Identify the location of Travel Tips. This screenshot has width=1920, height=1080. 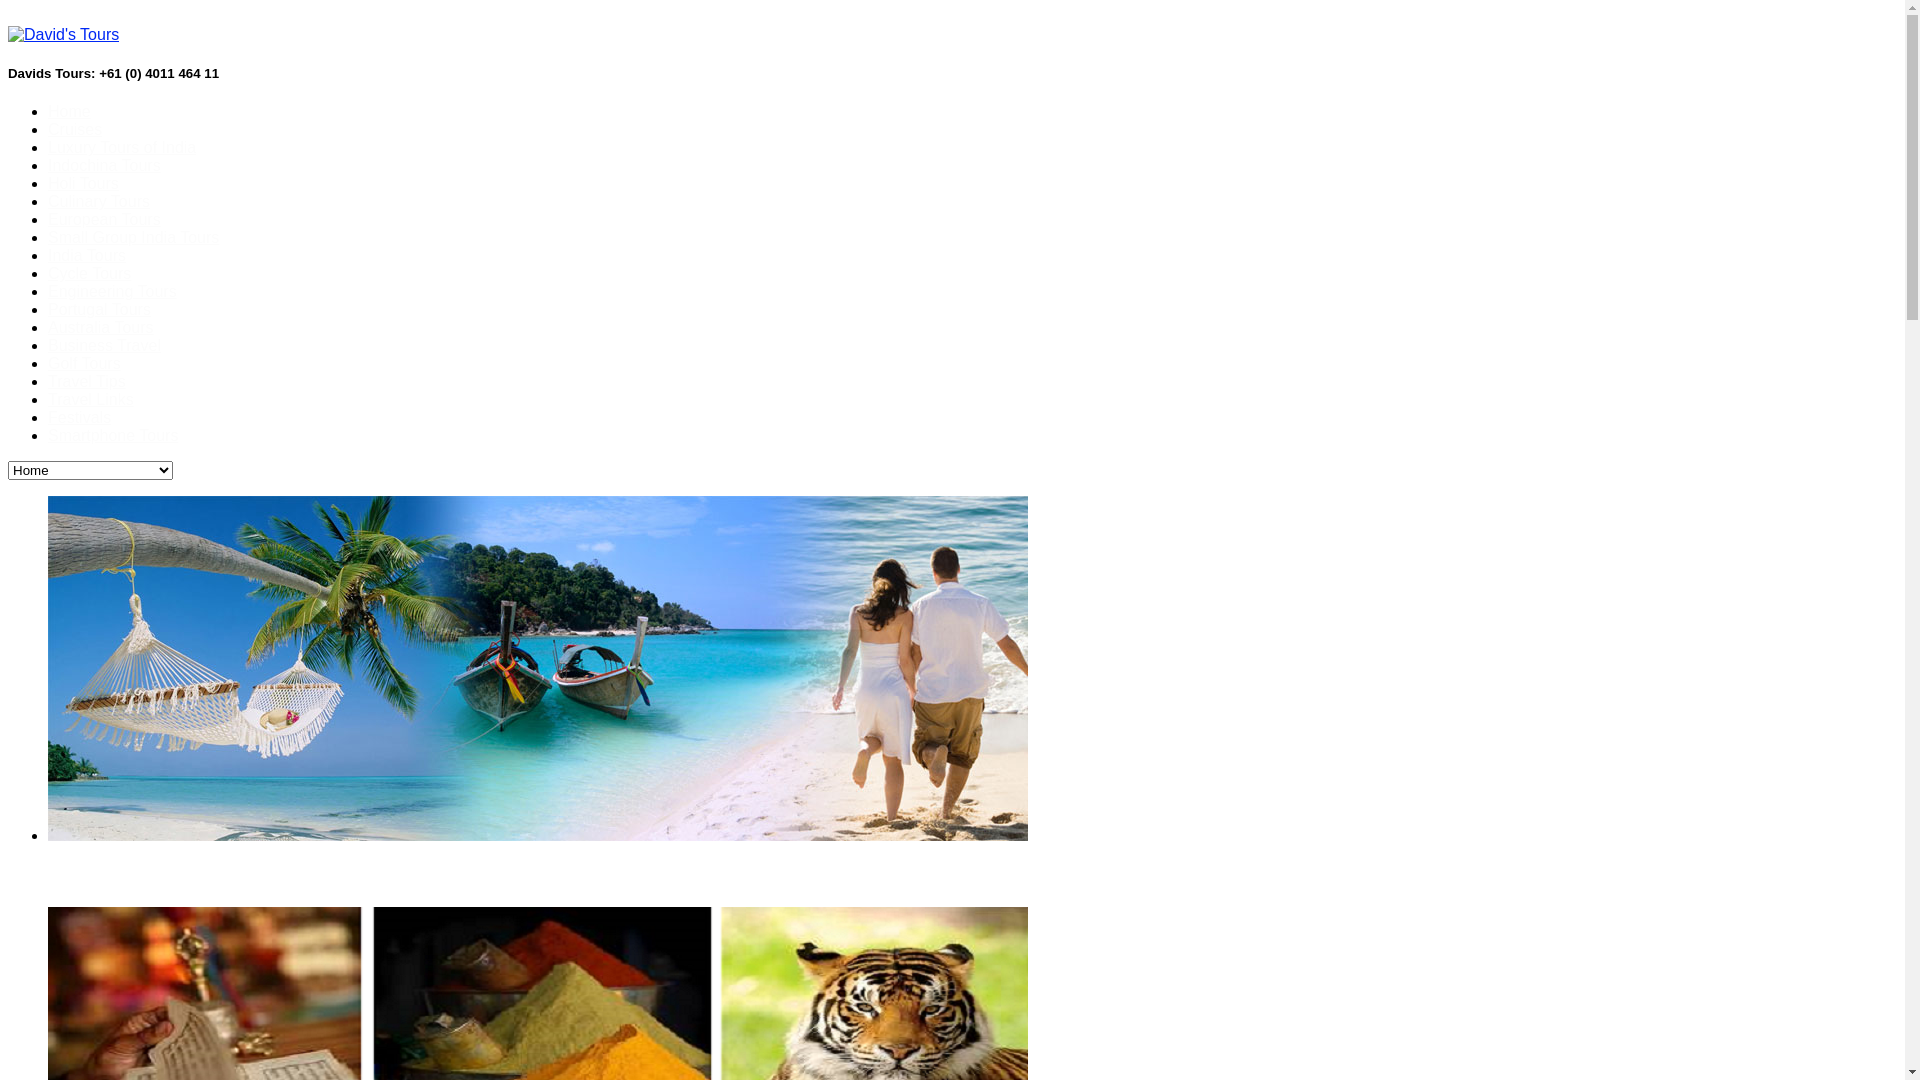
(87, 382).